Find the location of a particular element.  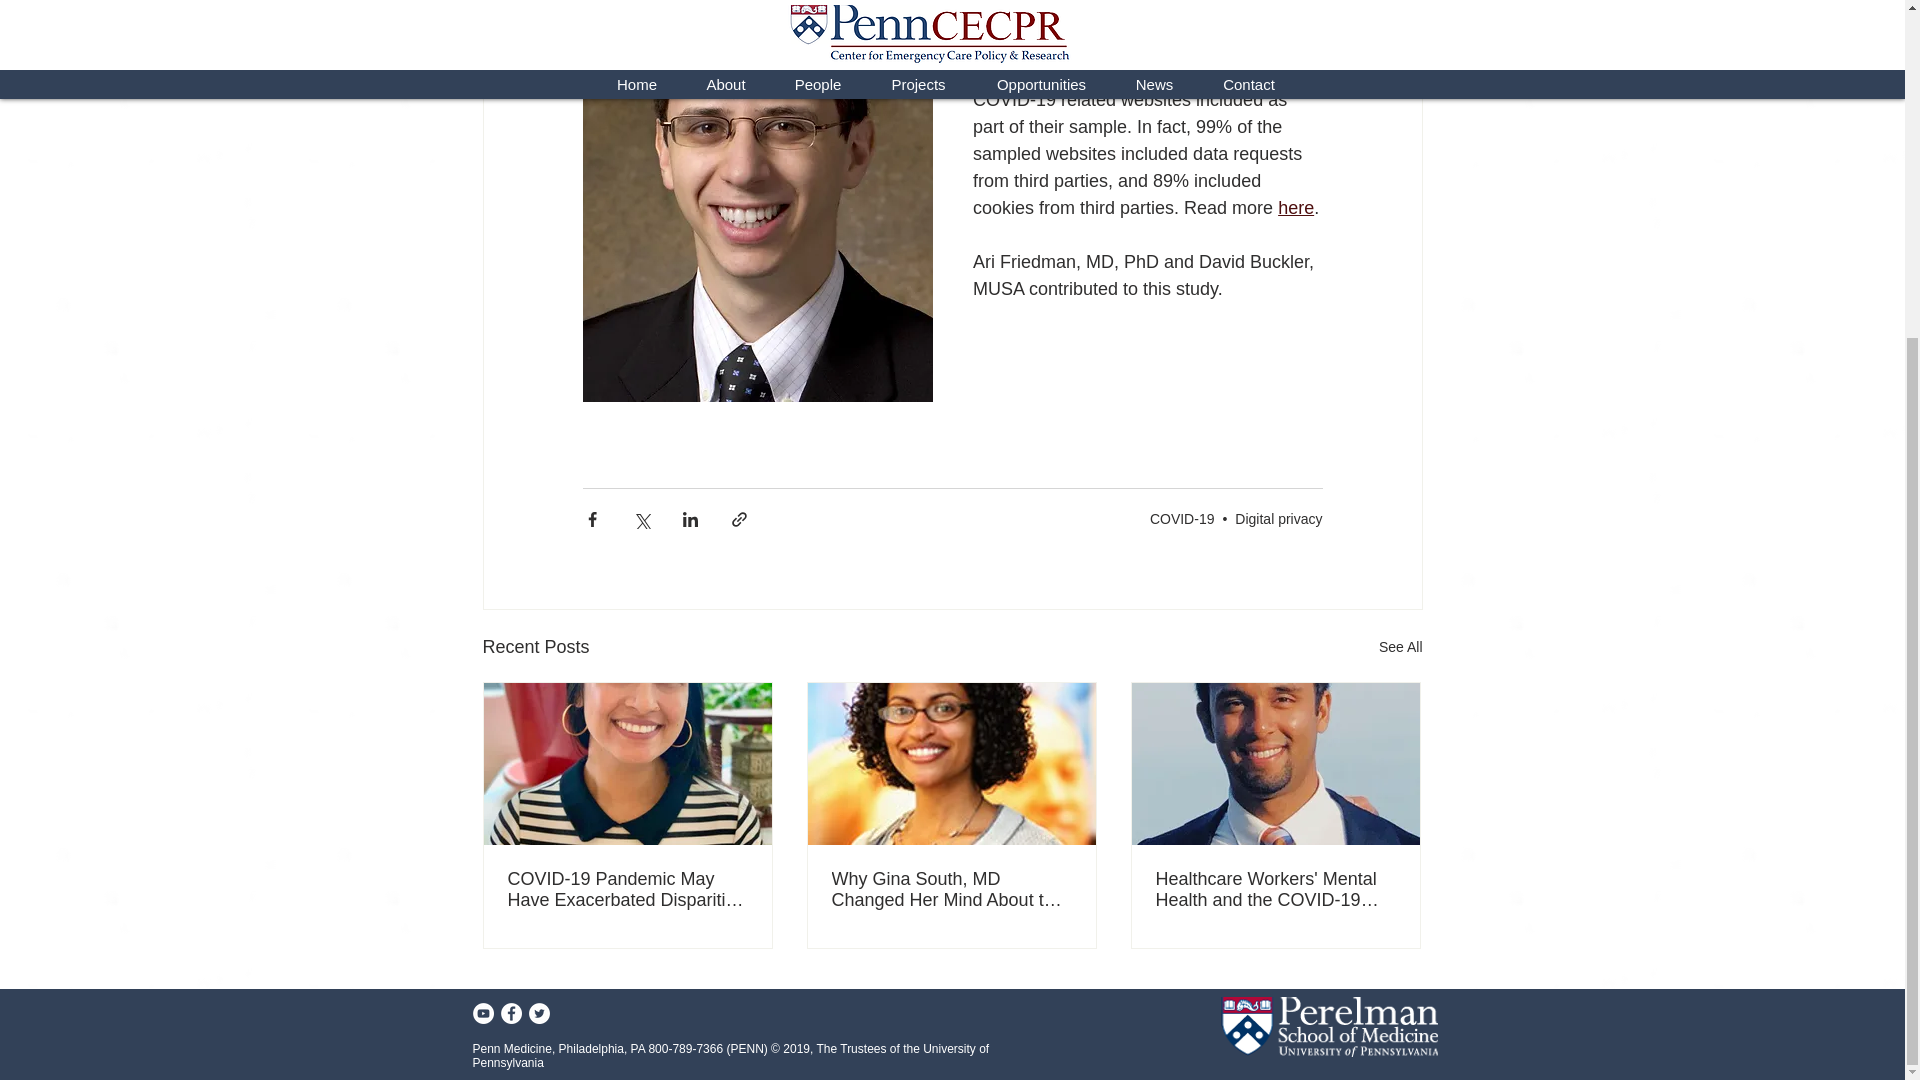

here is located at coordinates (1296, 208).